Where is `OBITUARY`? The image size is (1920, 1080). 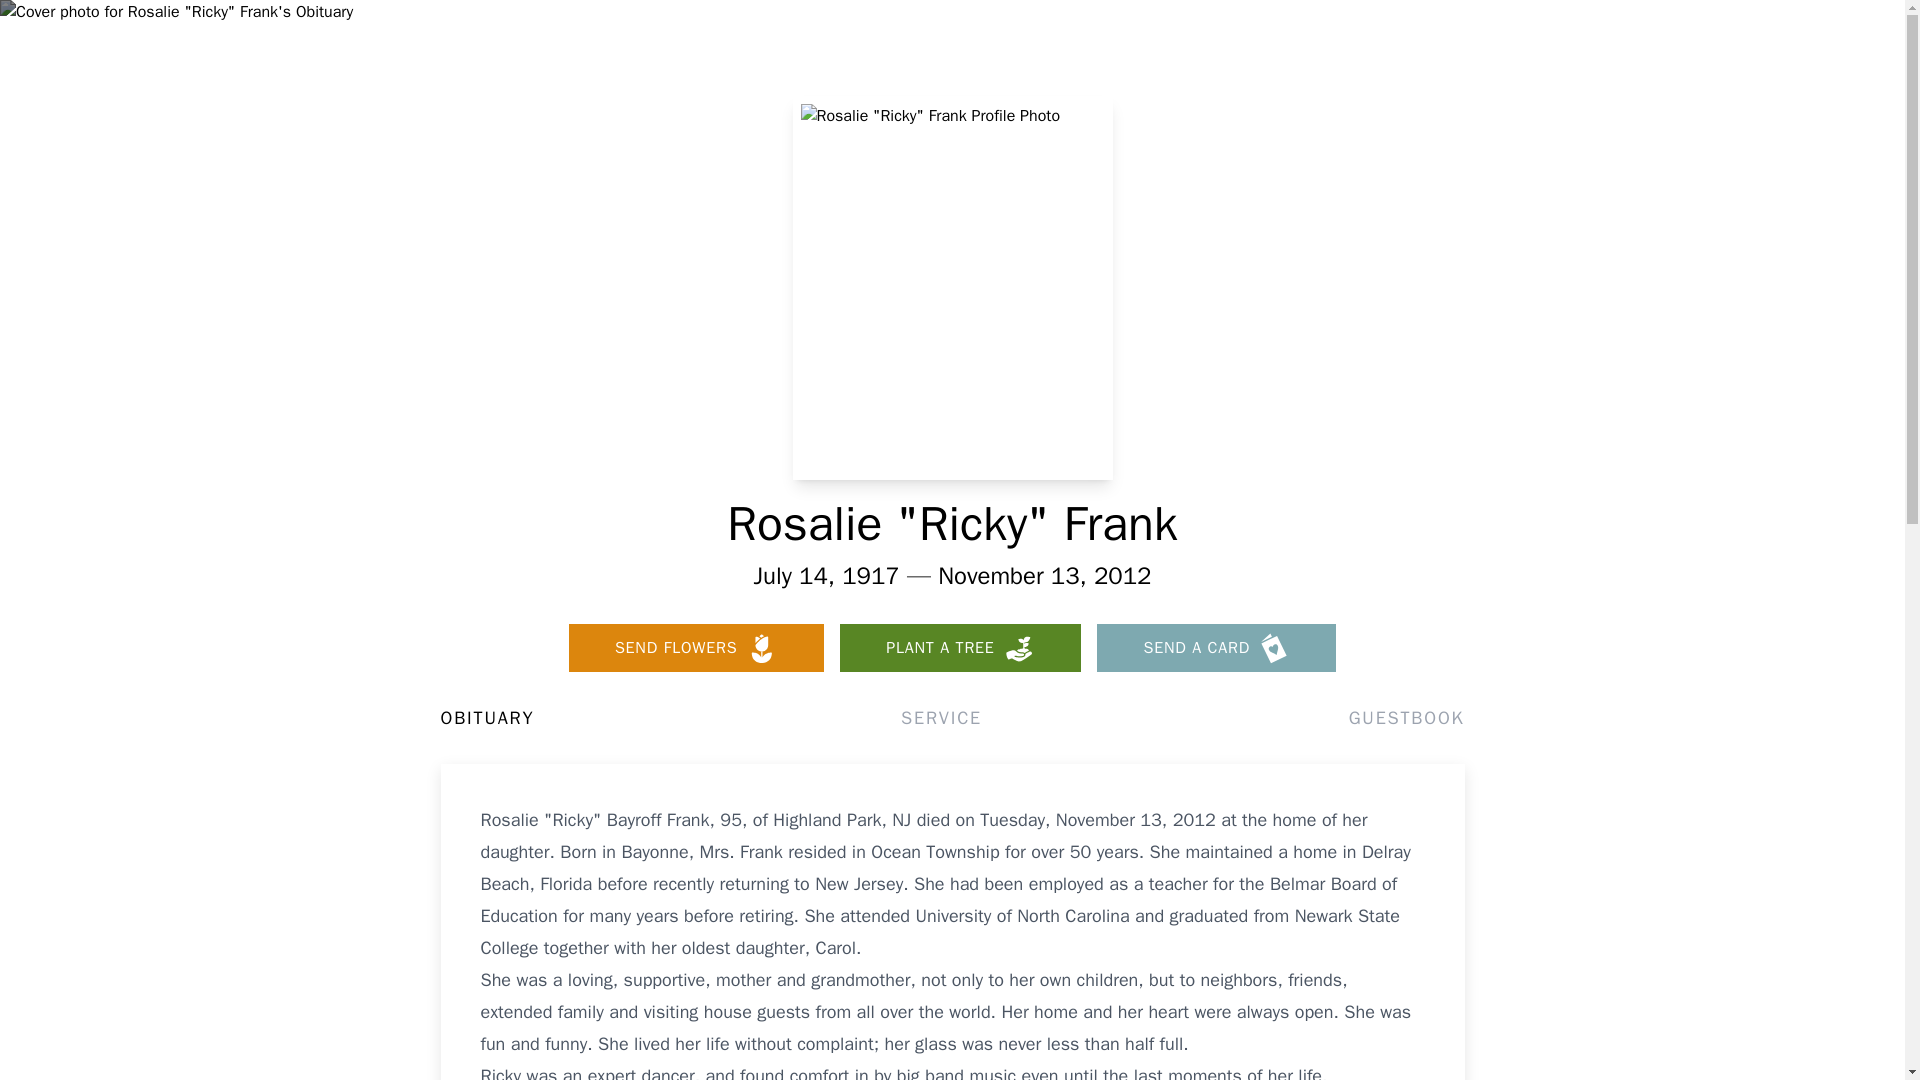 OBITUARY is located at coordinates (486, 718).